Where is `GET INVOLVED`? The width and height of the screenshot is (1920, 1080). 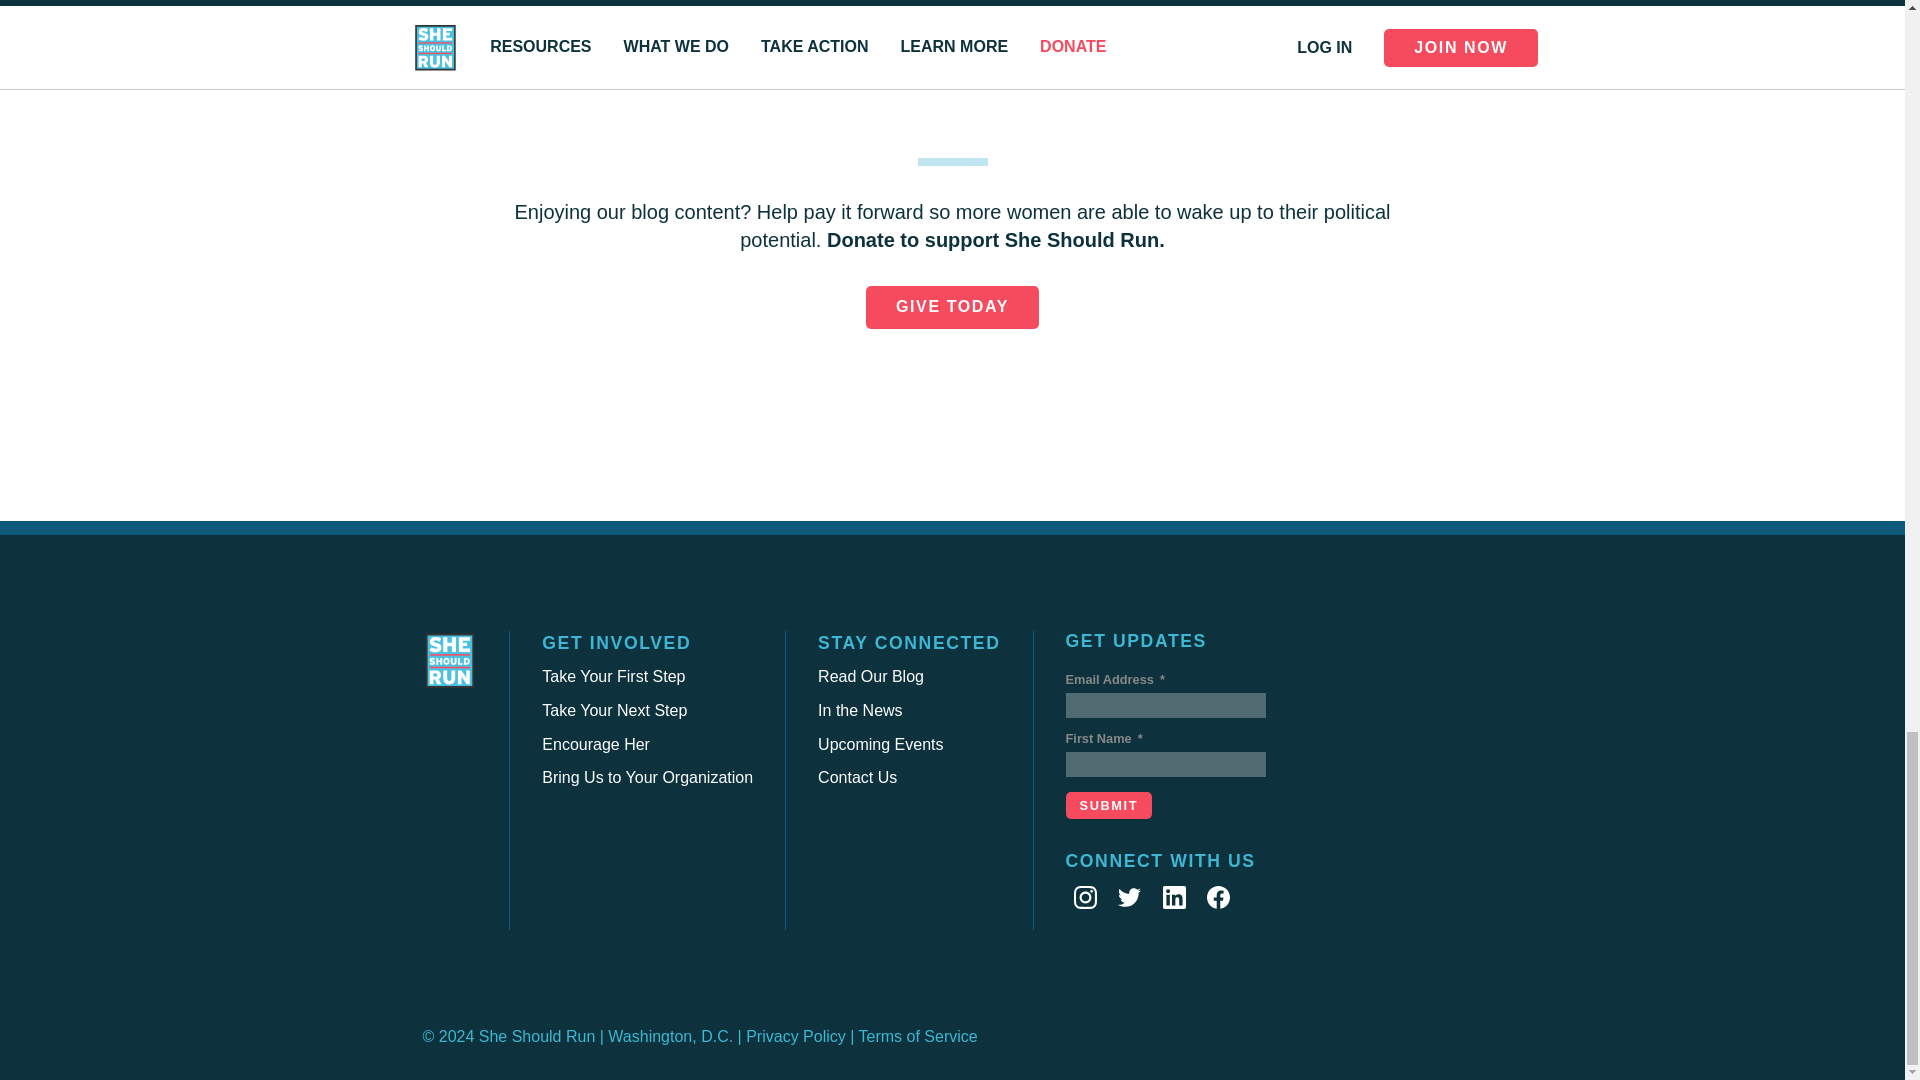
GET INVOLVED is located at coordinates (616, 642).